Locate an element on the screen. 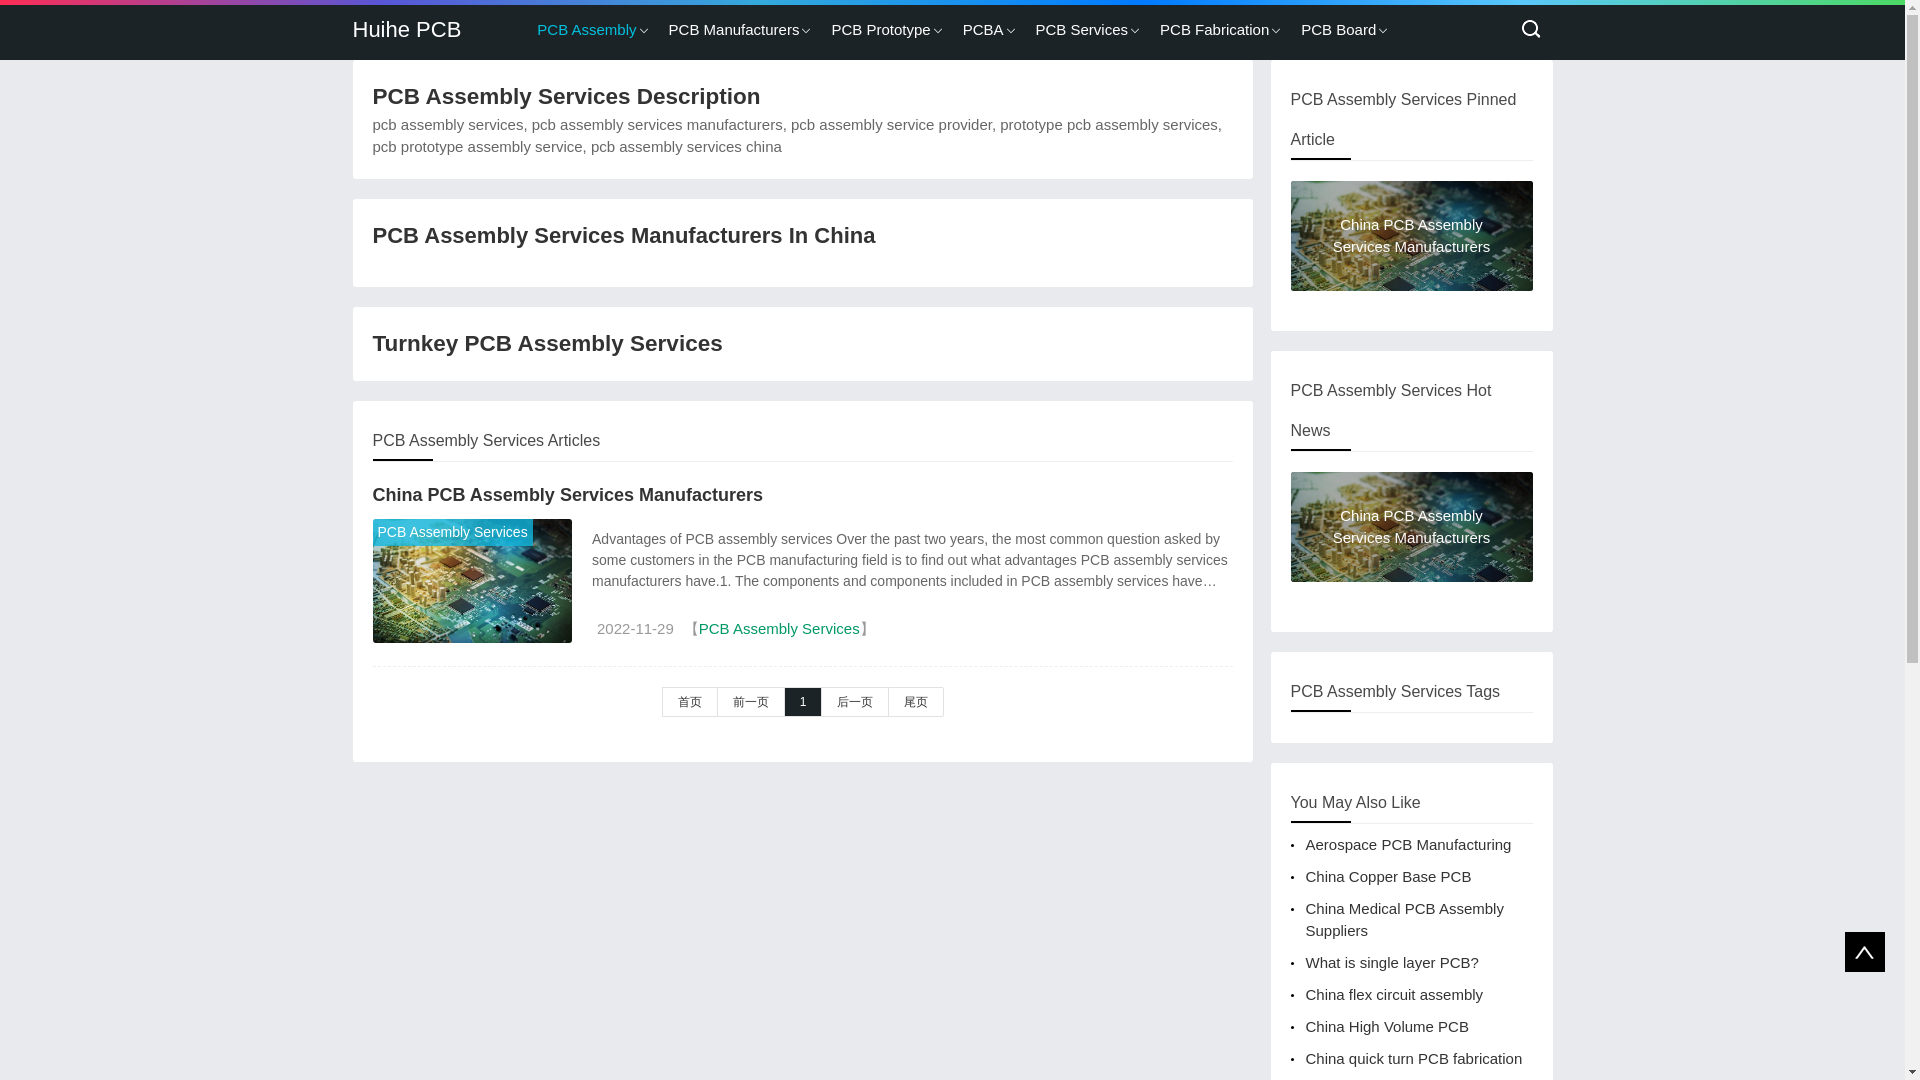  PCB Fabrication is located at coordinates (1214, 30).